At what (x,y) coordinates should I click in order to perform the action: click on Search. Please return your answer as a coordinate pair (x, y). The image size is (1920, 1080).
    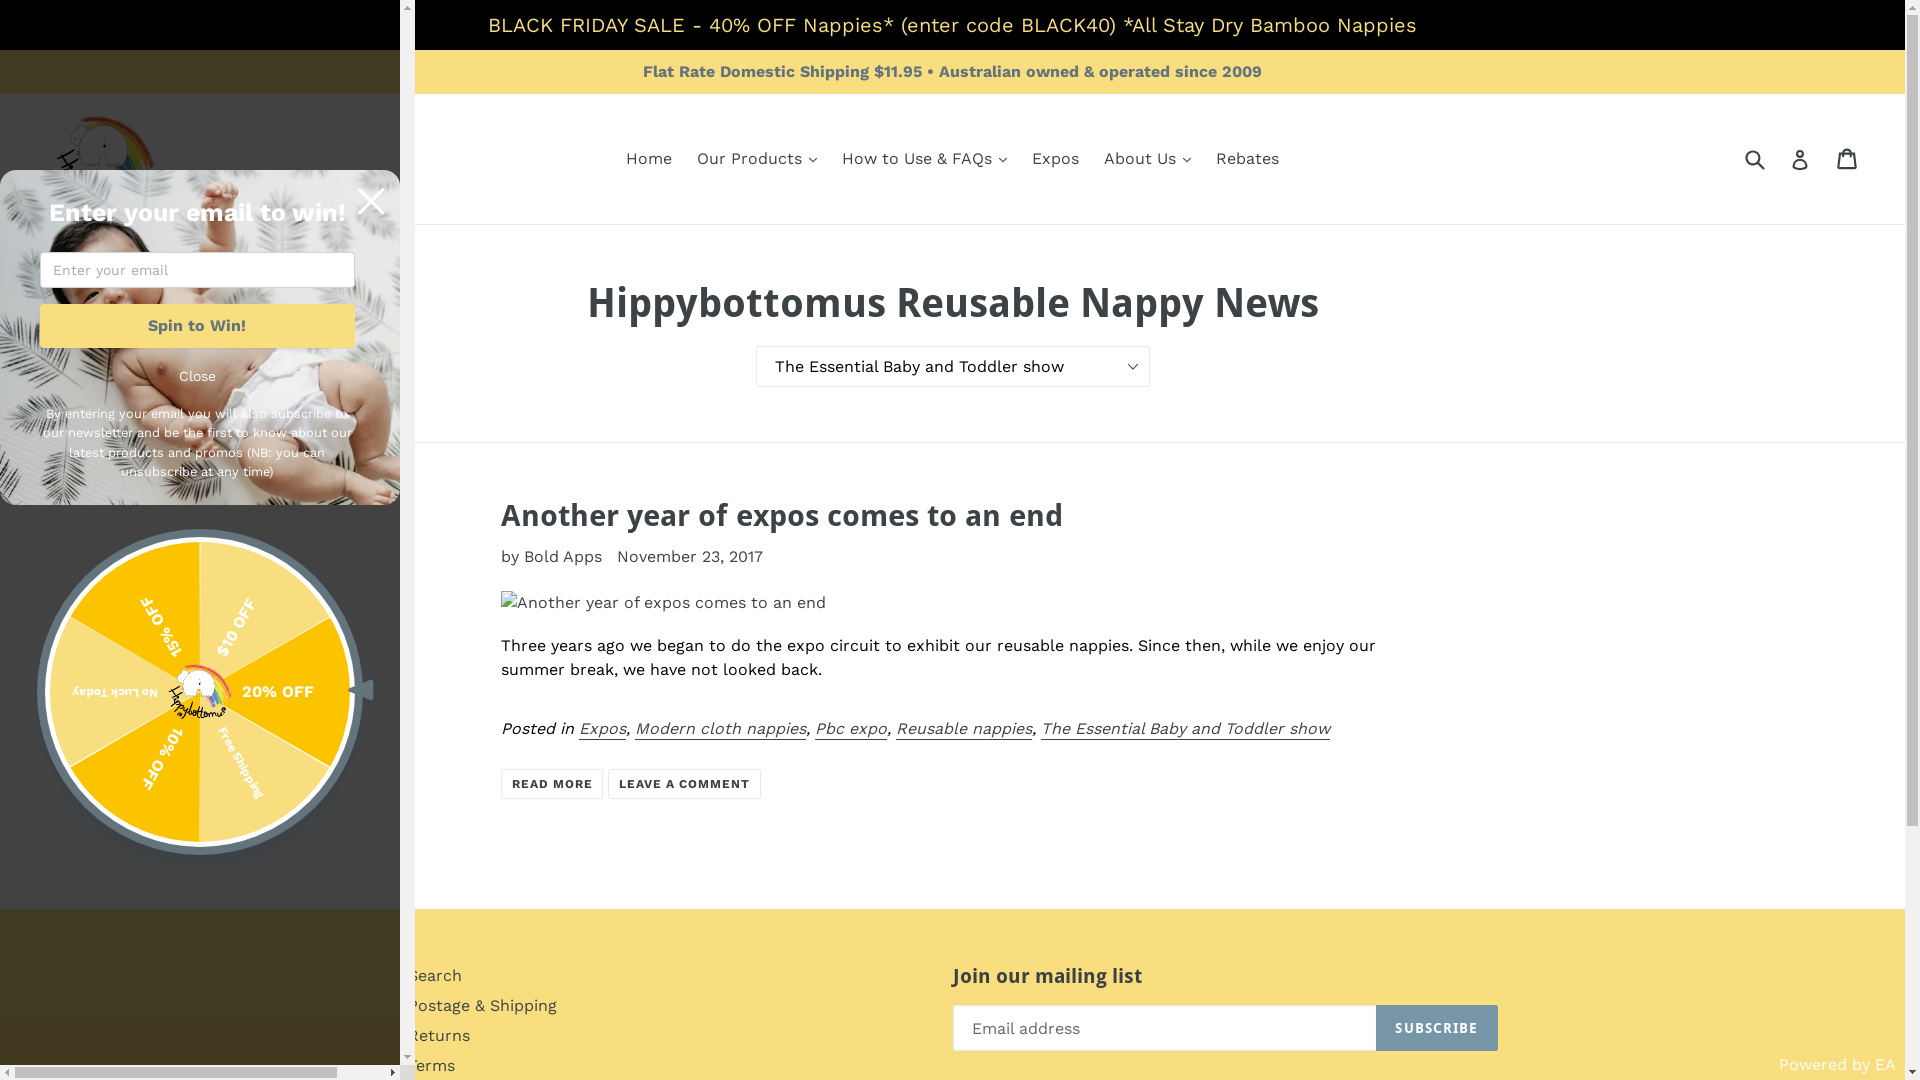
    Looking at the image, I should click on (435, 976).